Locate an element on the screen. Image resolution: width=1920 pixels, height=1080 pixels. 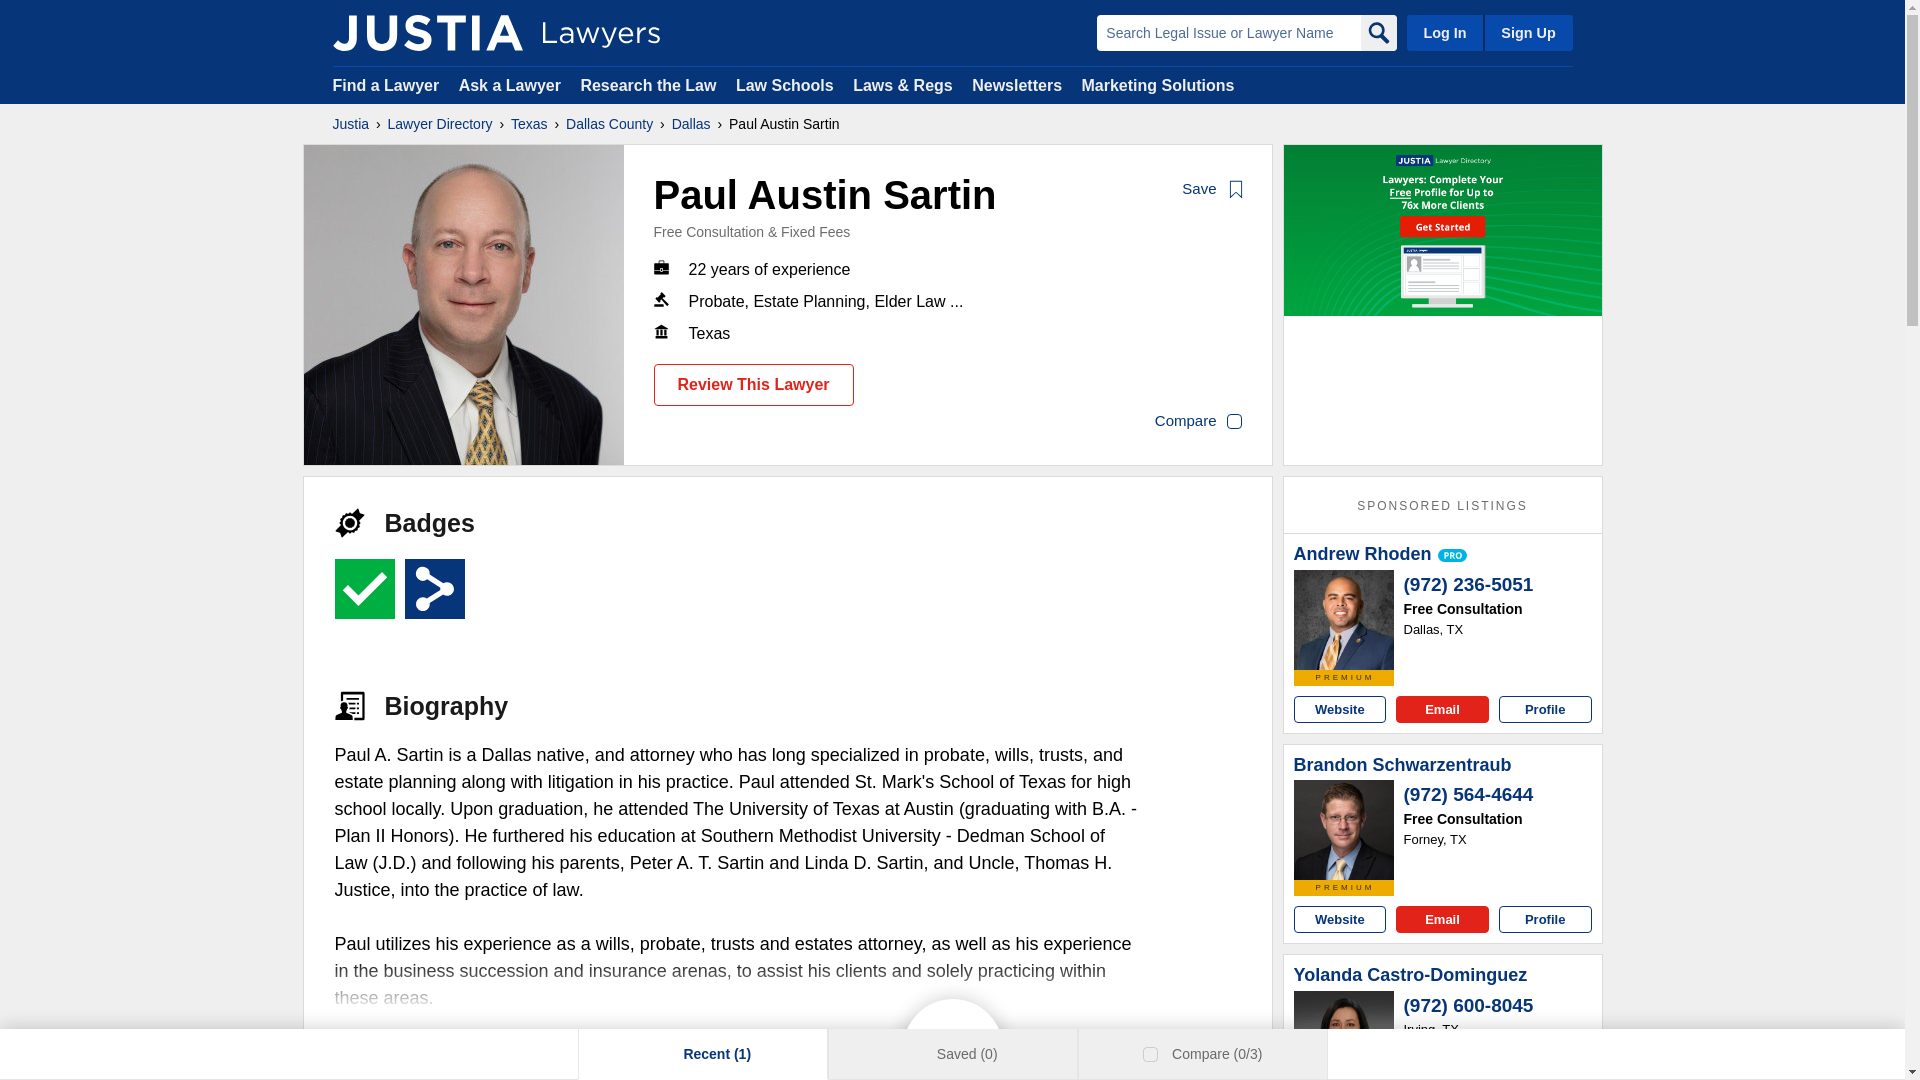
Compare is located at coordinates (1198, 422).